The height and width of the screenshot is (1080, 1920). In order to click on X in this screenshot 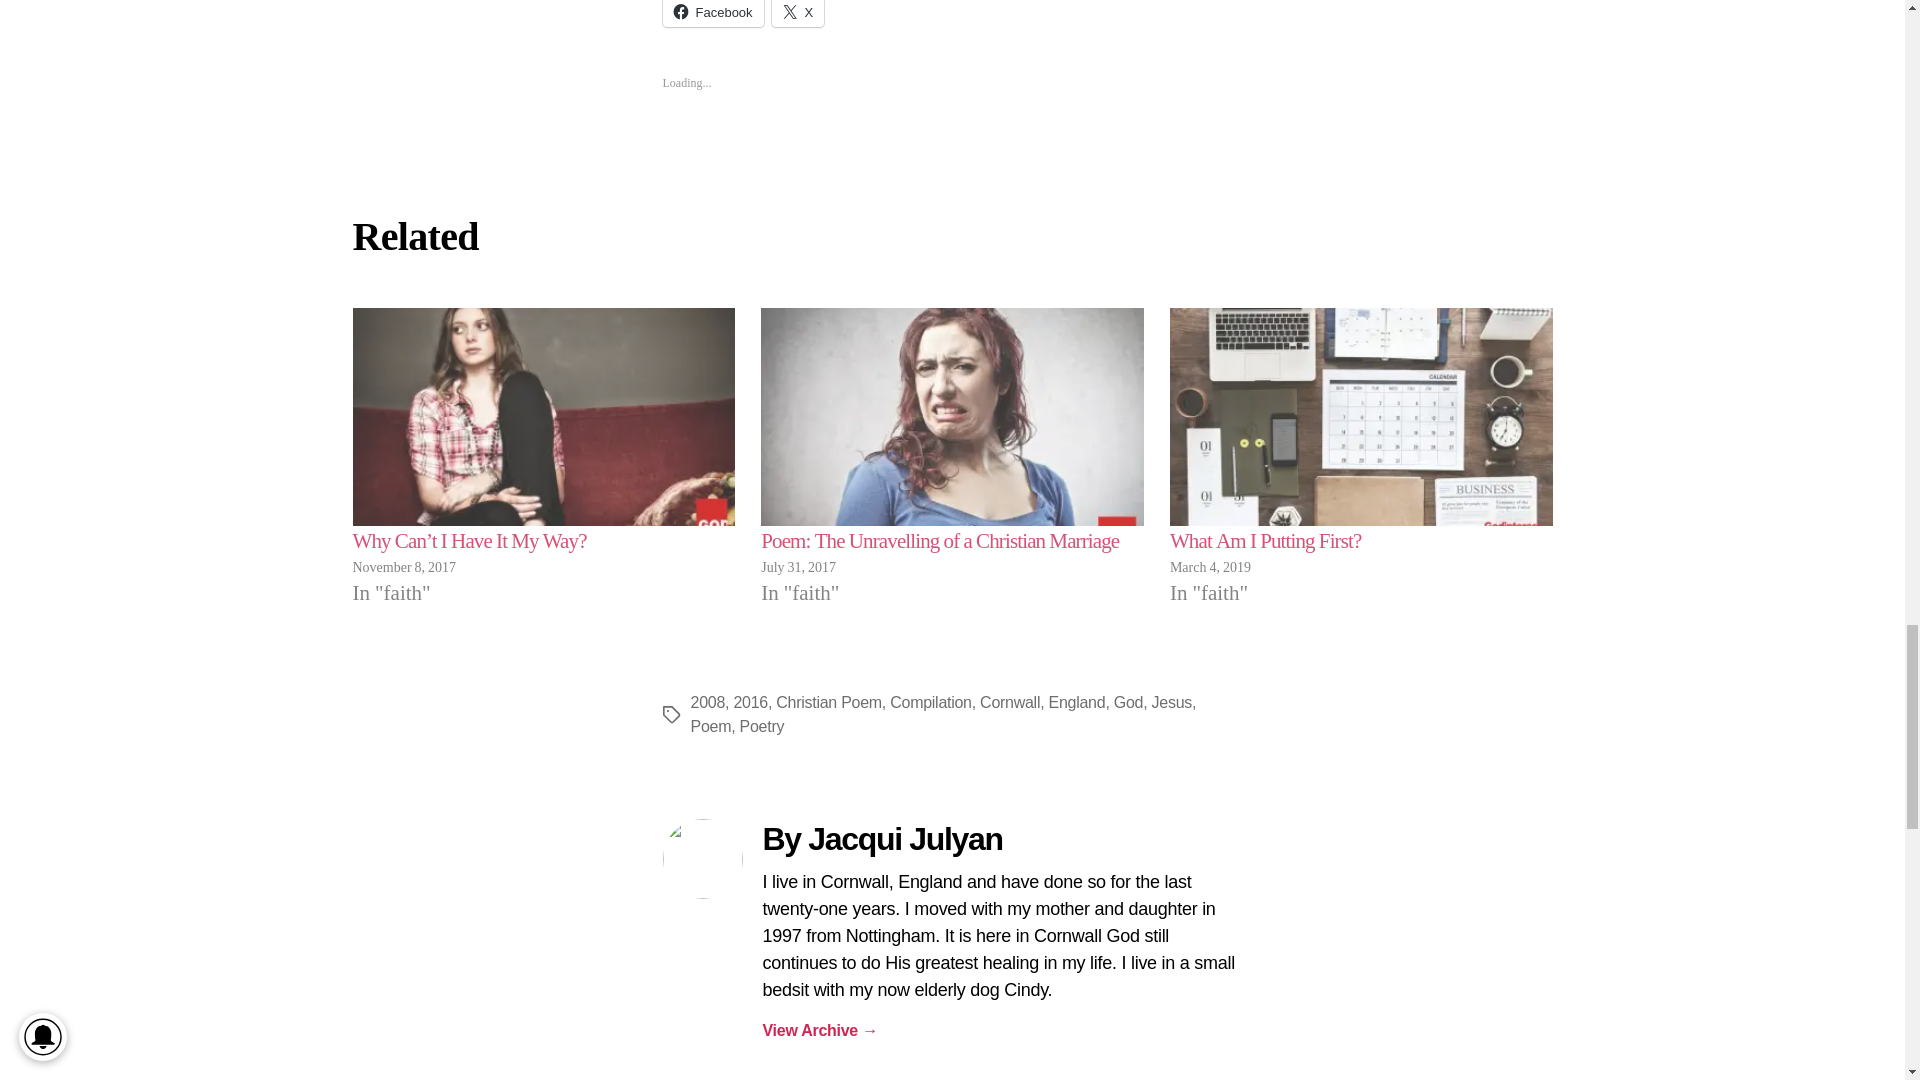, I will do `click(798, 14)`.